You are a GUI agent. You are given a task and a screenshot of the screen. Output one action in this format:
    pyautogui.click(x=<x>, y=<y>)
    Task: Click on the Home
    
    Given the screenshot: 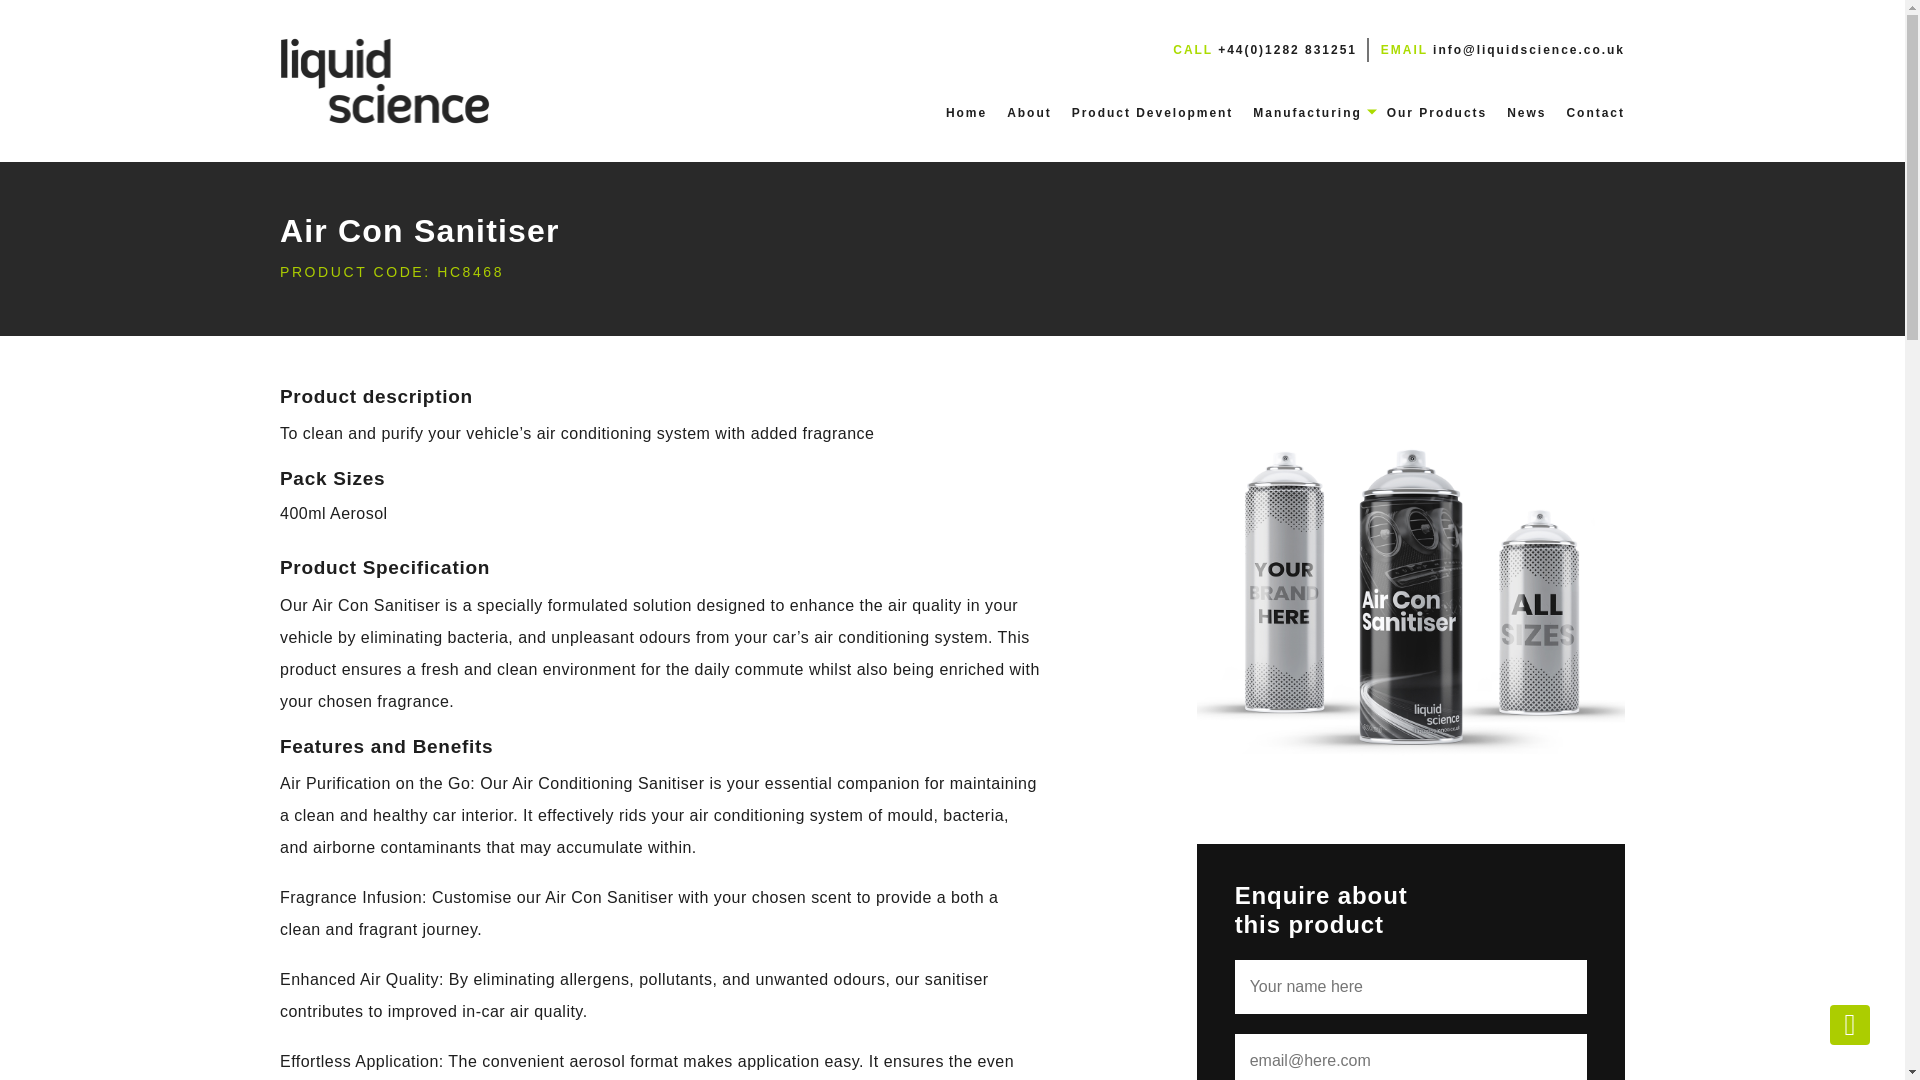 What is the action you would take?
    pyautogui.click(x=966, y=112)
    